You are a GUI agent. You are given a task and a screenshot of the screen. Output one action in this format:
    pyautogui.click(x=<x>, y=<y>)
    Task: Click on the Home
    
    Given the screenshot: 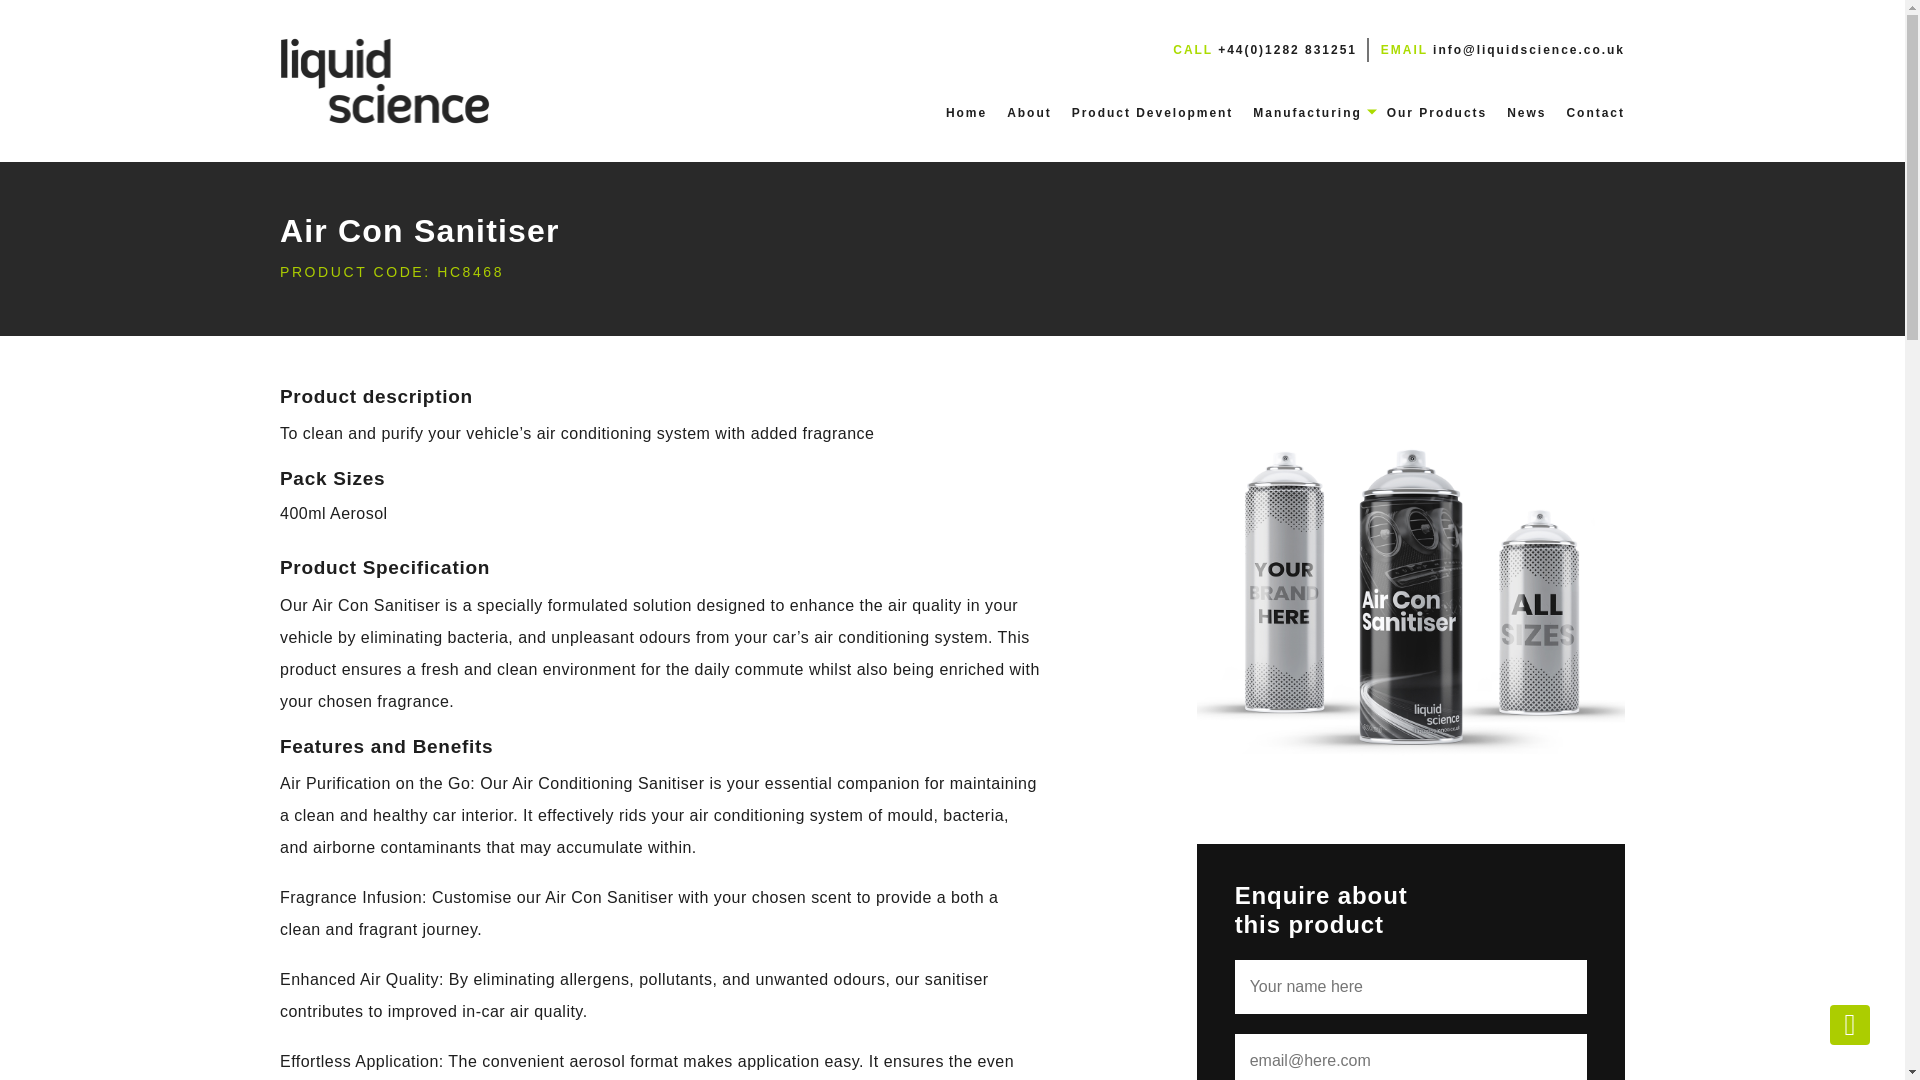 What is the action you would take?
    pyautogui.click(x=966, y=112)
    